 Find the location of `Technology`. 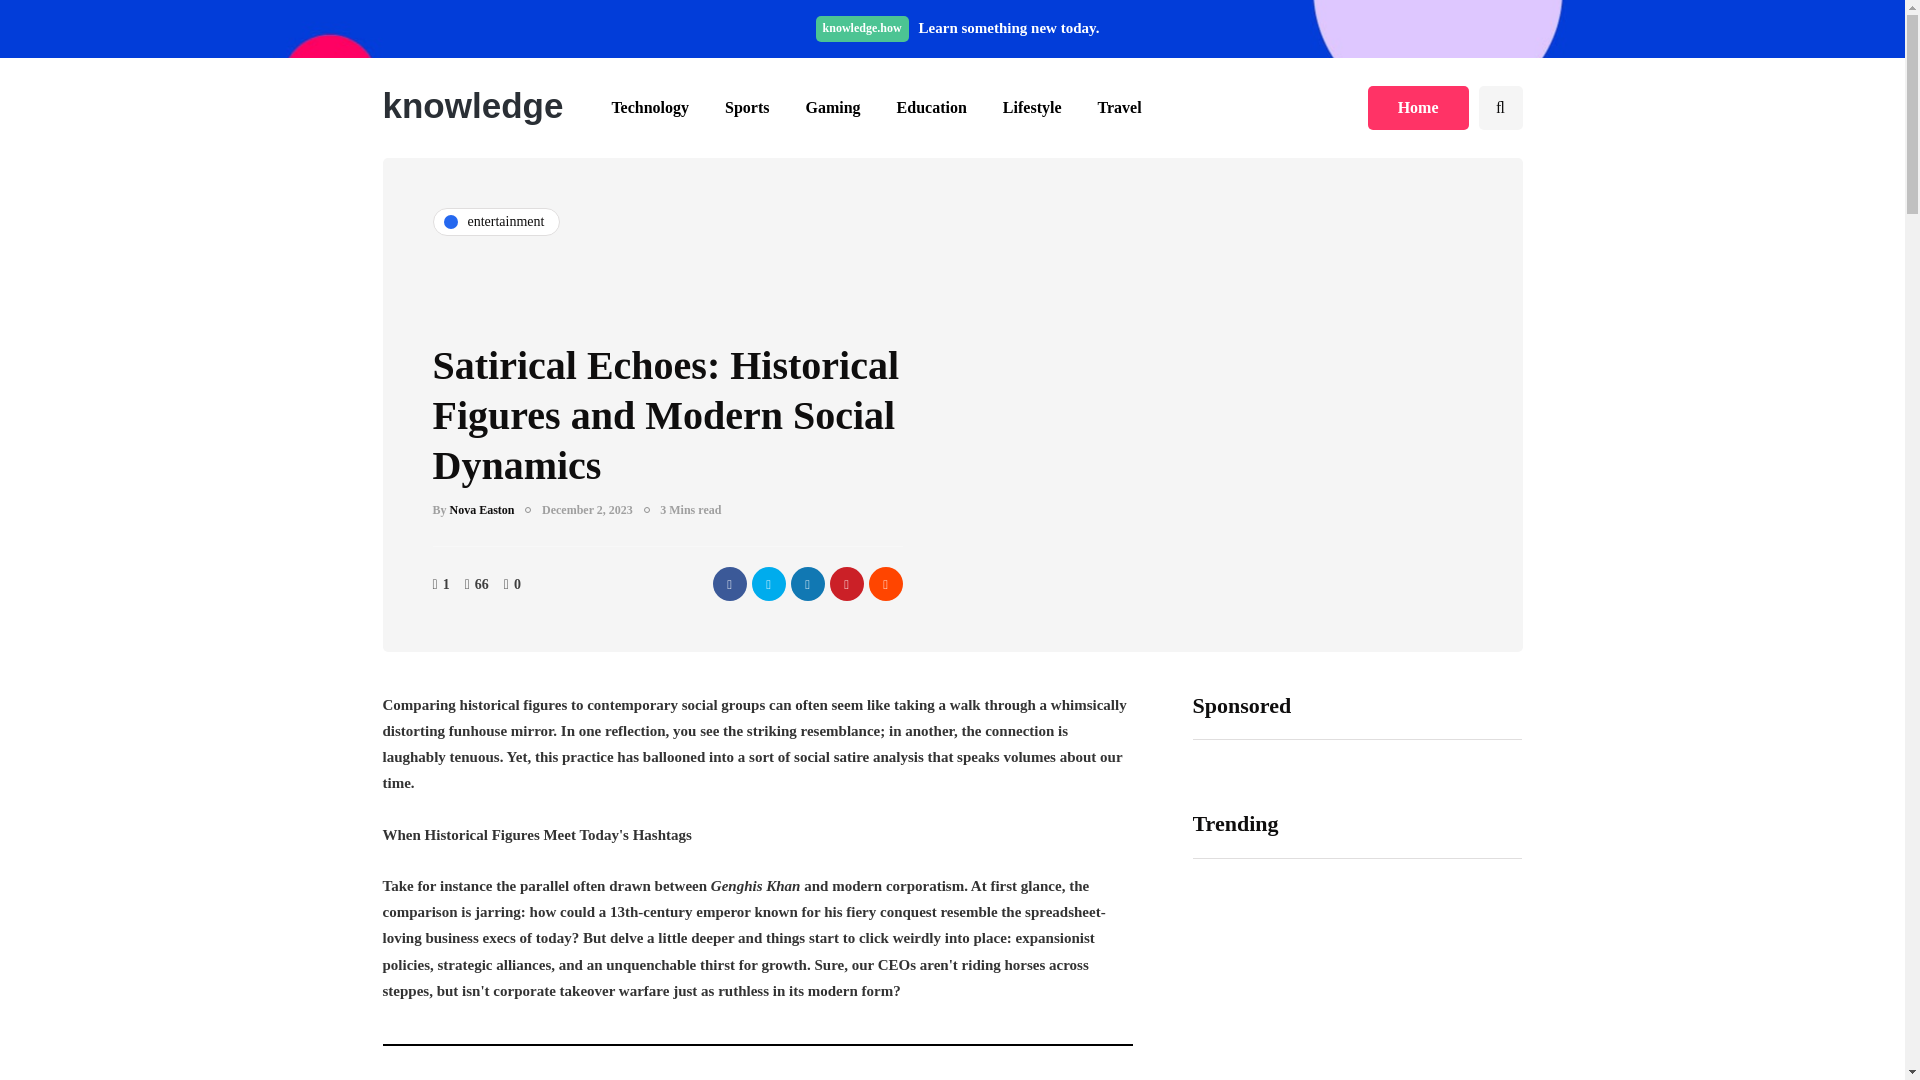

Technology is located at coordinates (650, 108).